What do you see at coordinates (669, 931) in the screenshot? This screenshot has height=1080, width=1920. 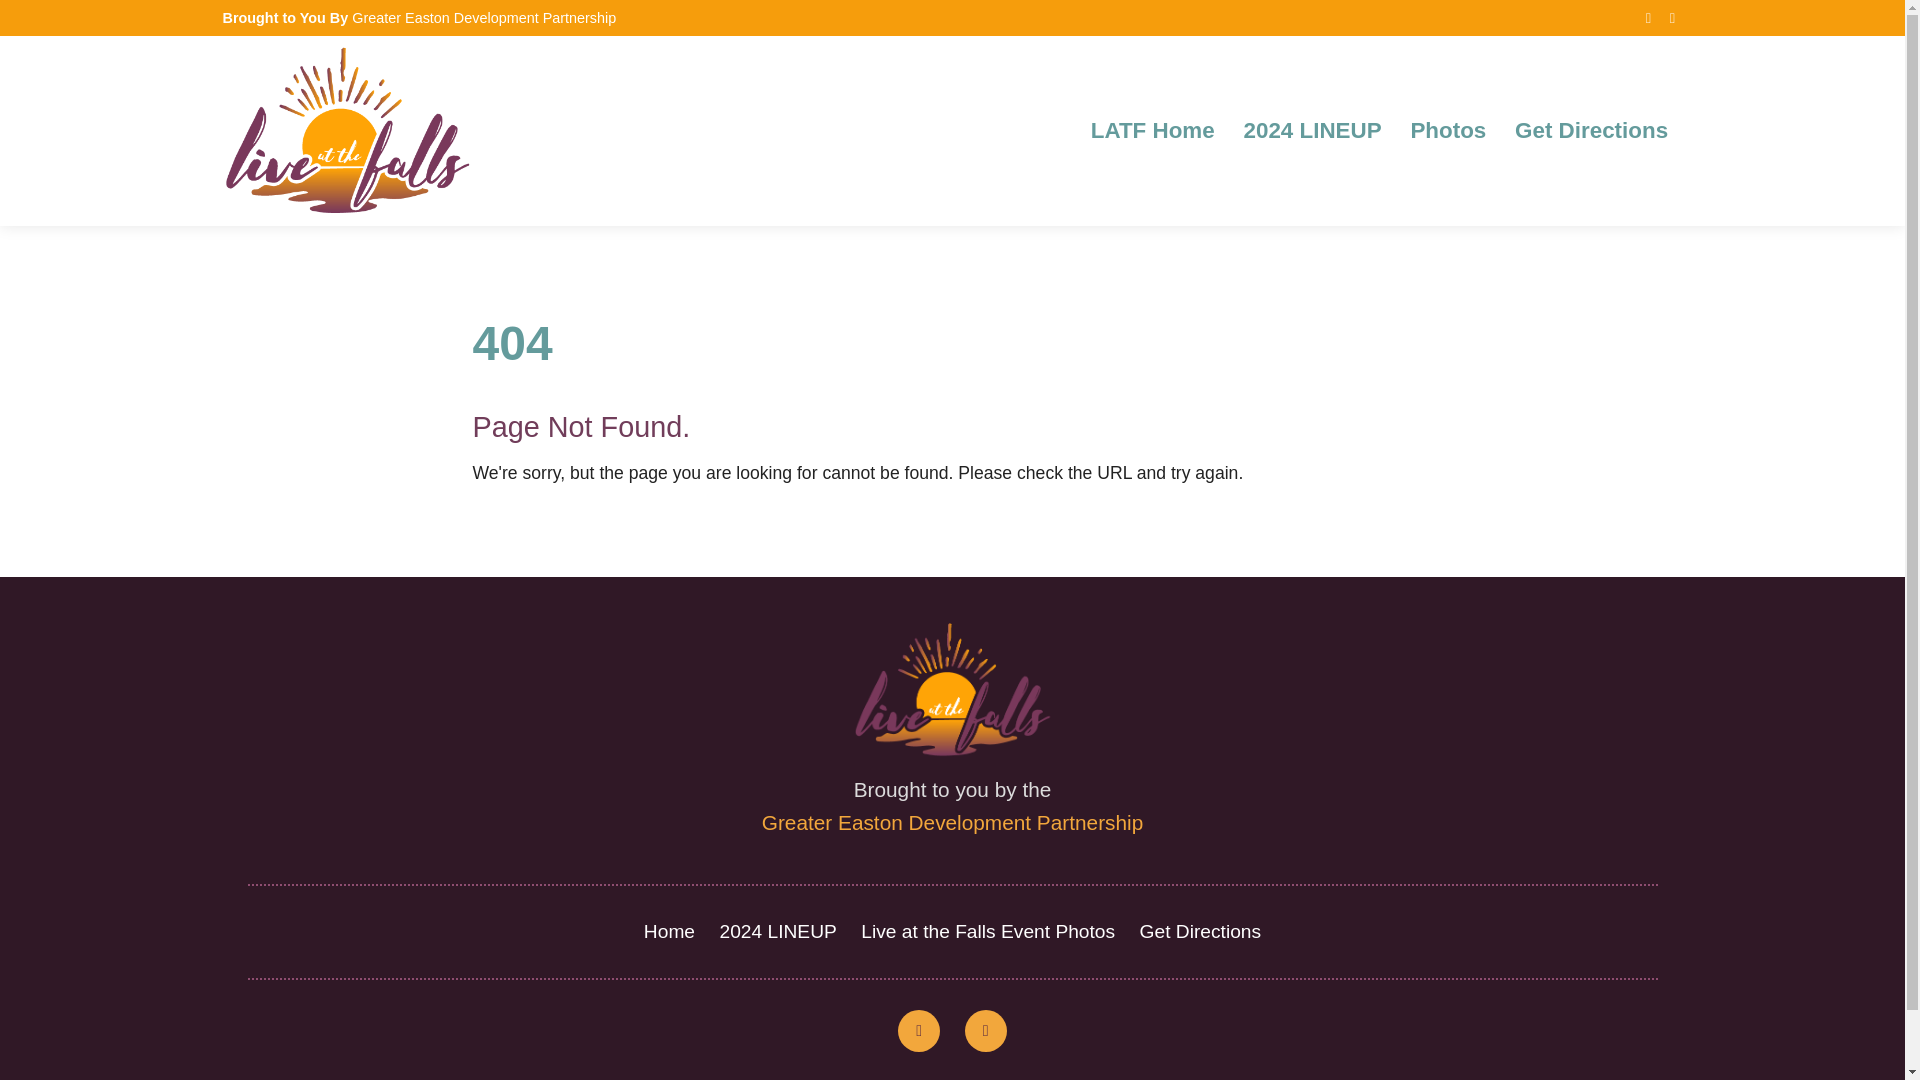 I see `Home` at bounding box center [669, 931].